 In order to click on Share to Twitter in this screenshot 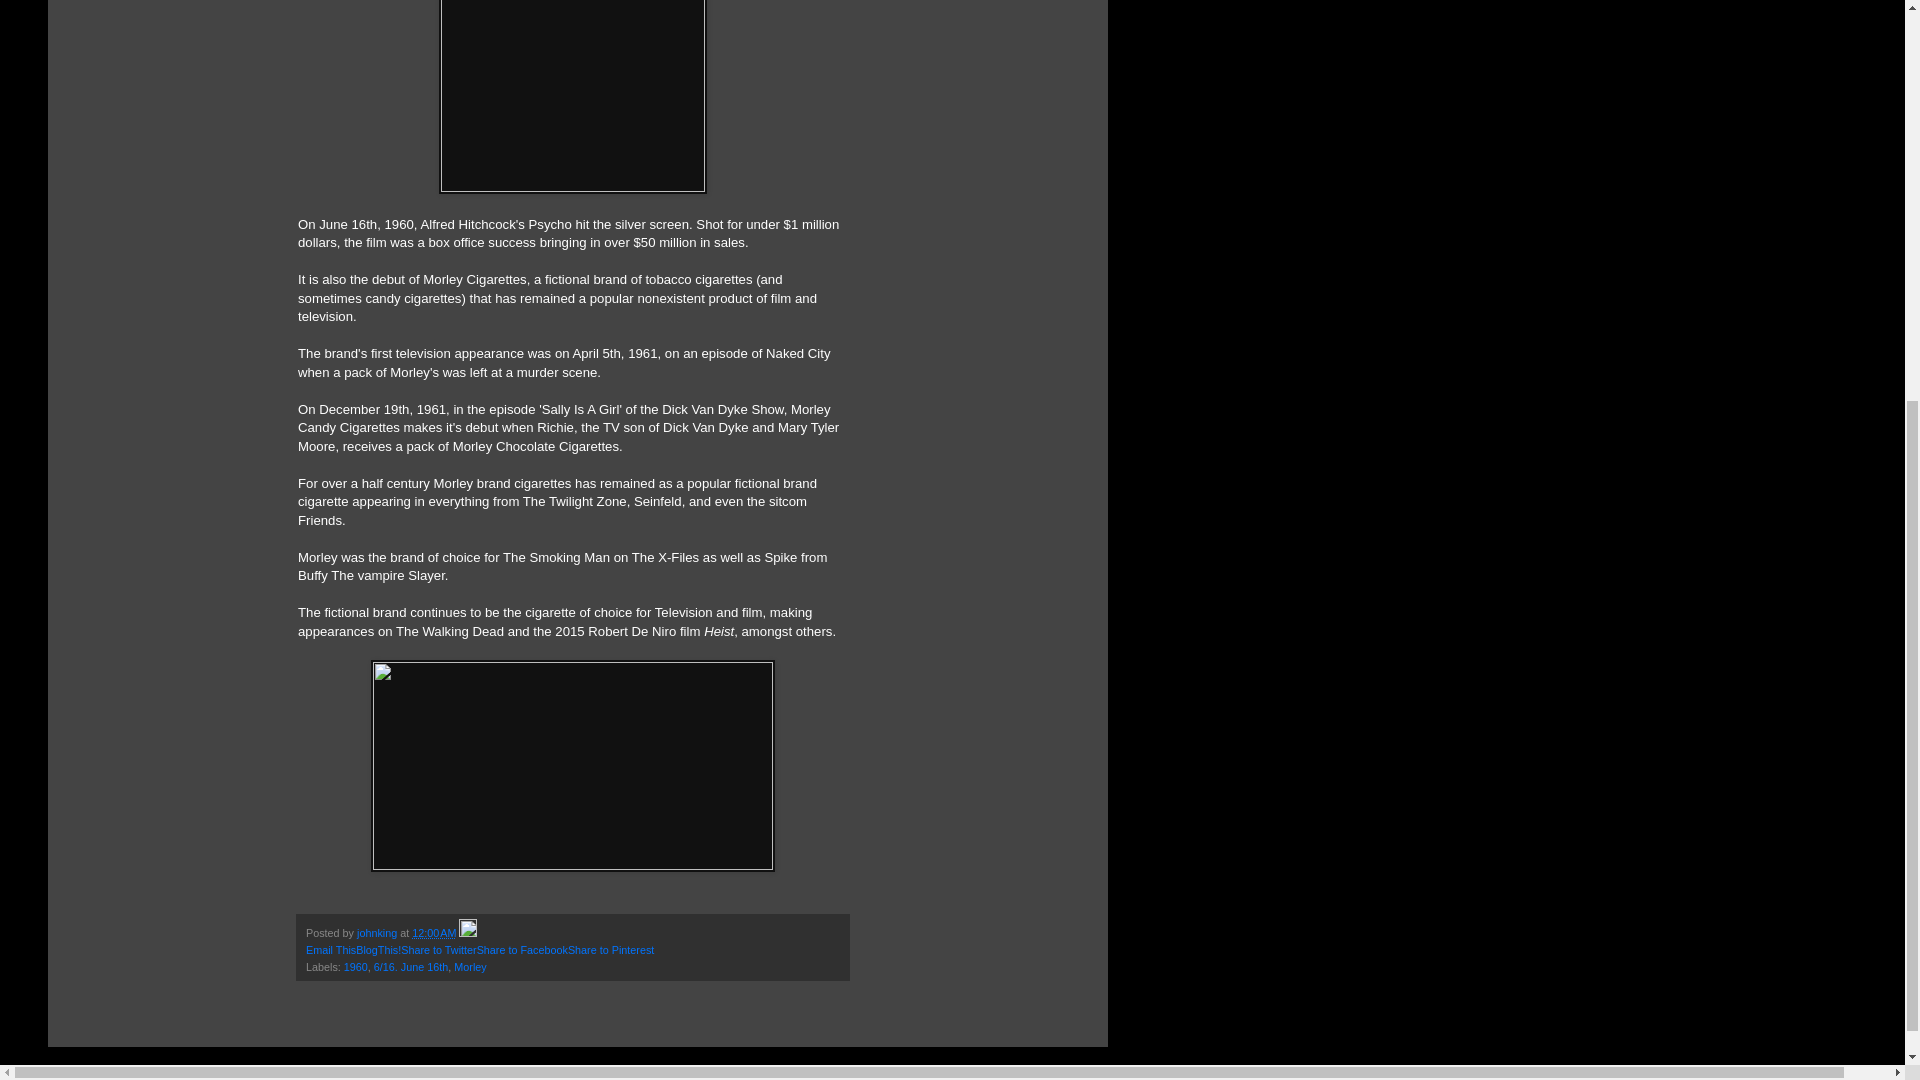, I will do `click(438, 949)`.